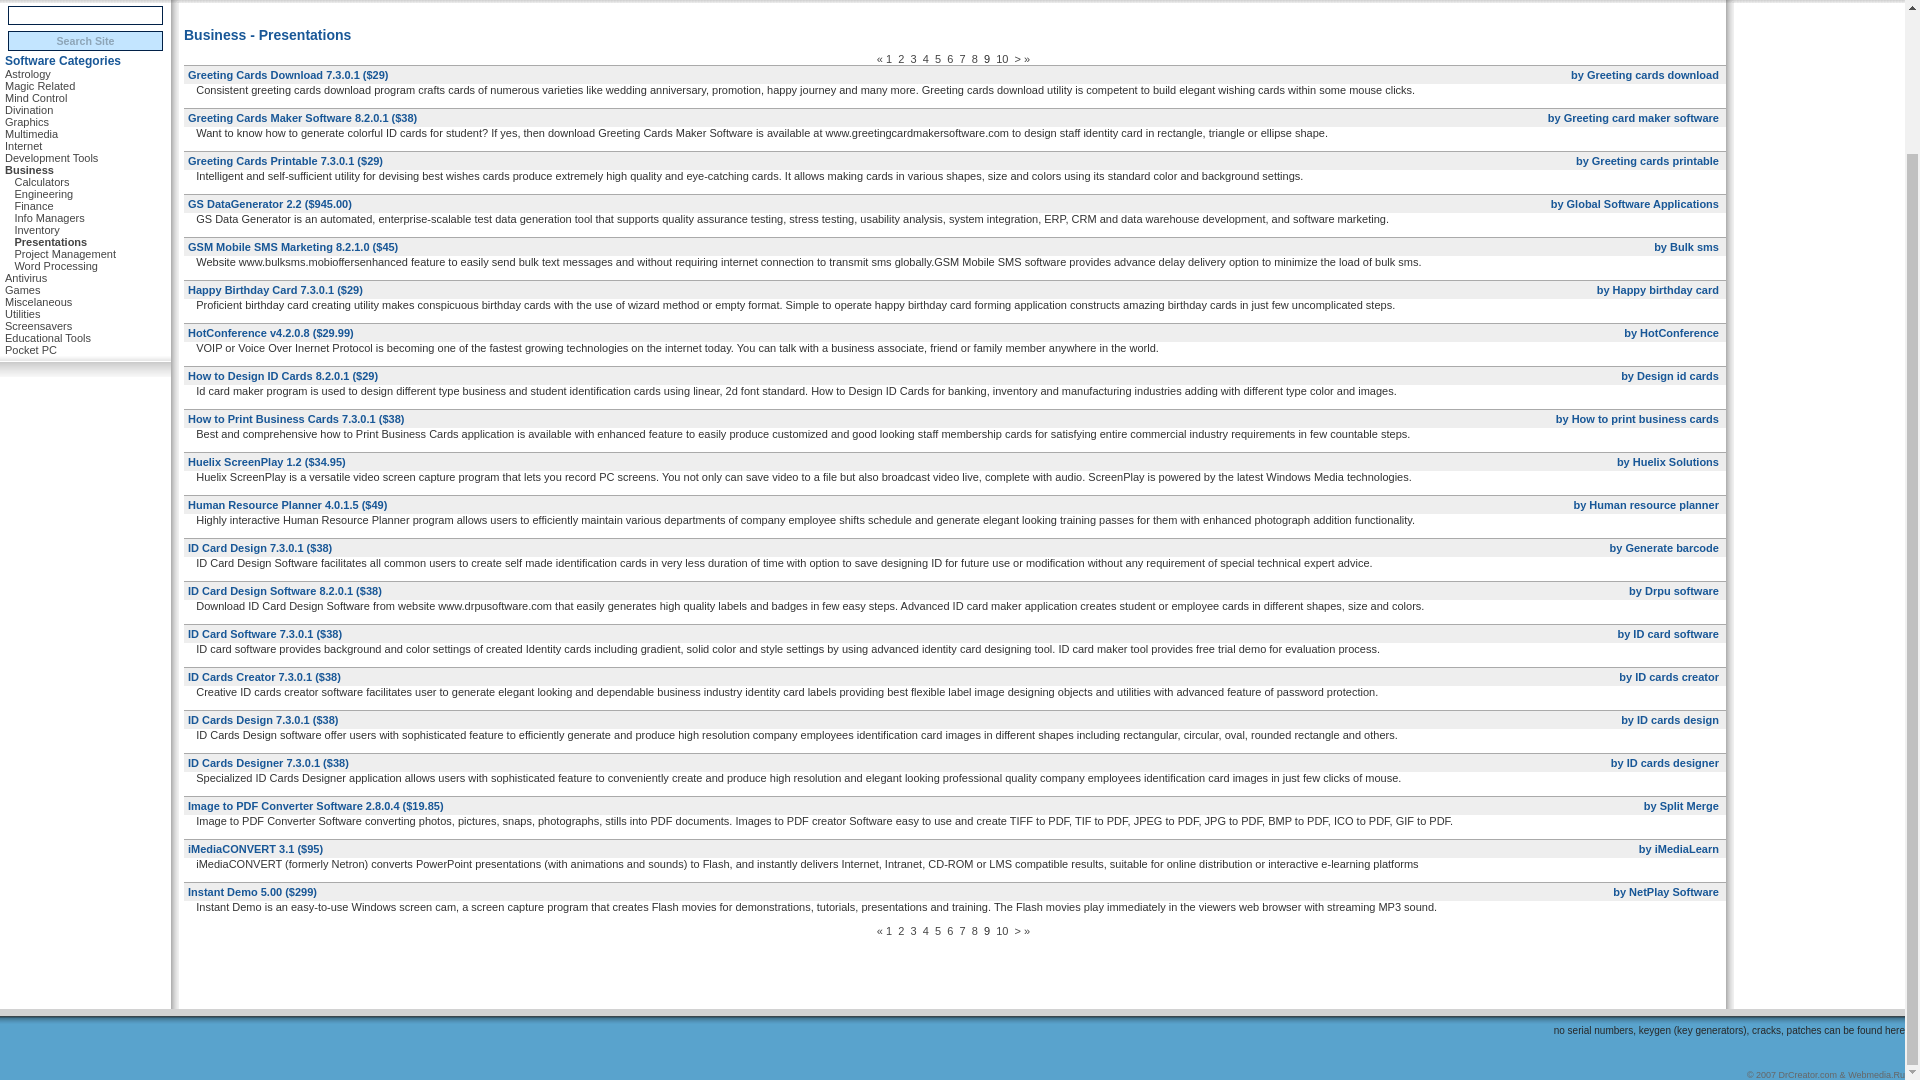  What do you see at coordinates (26, 278) in the screenshot?
I see `Antivirus` at bounding box center [26, 278].